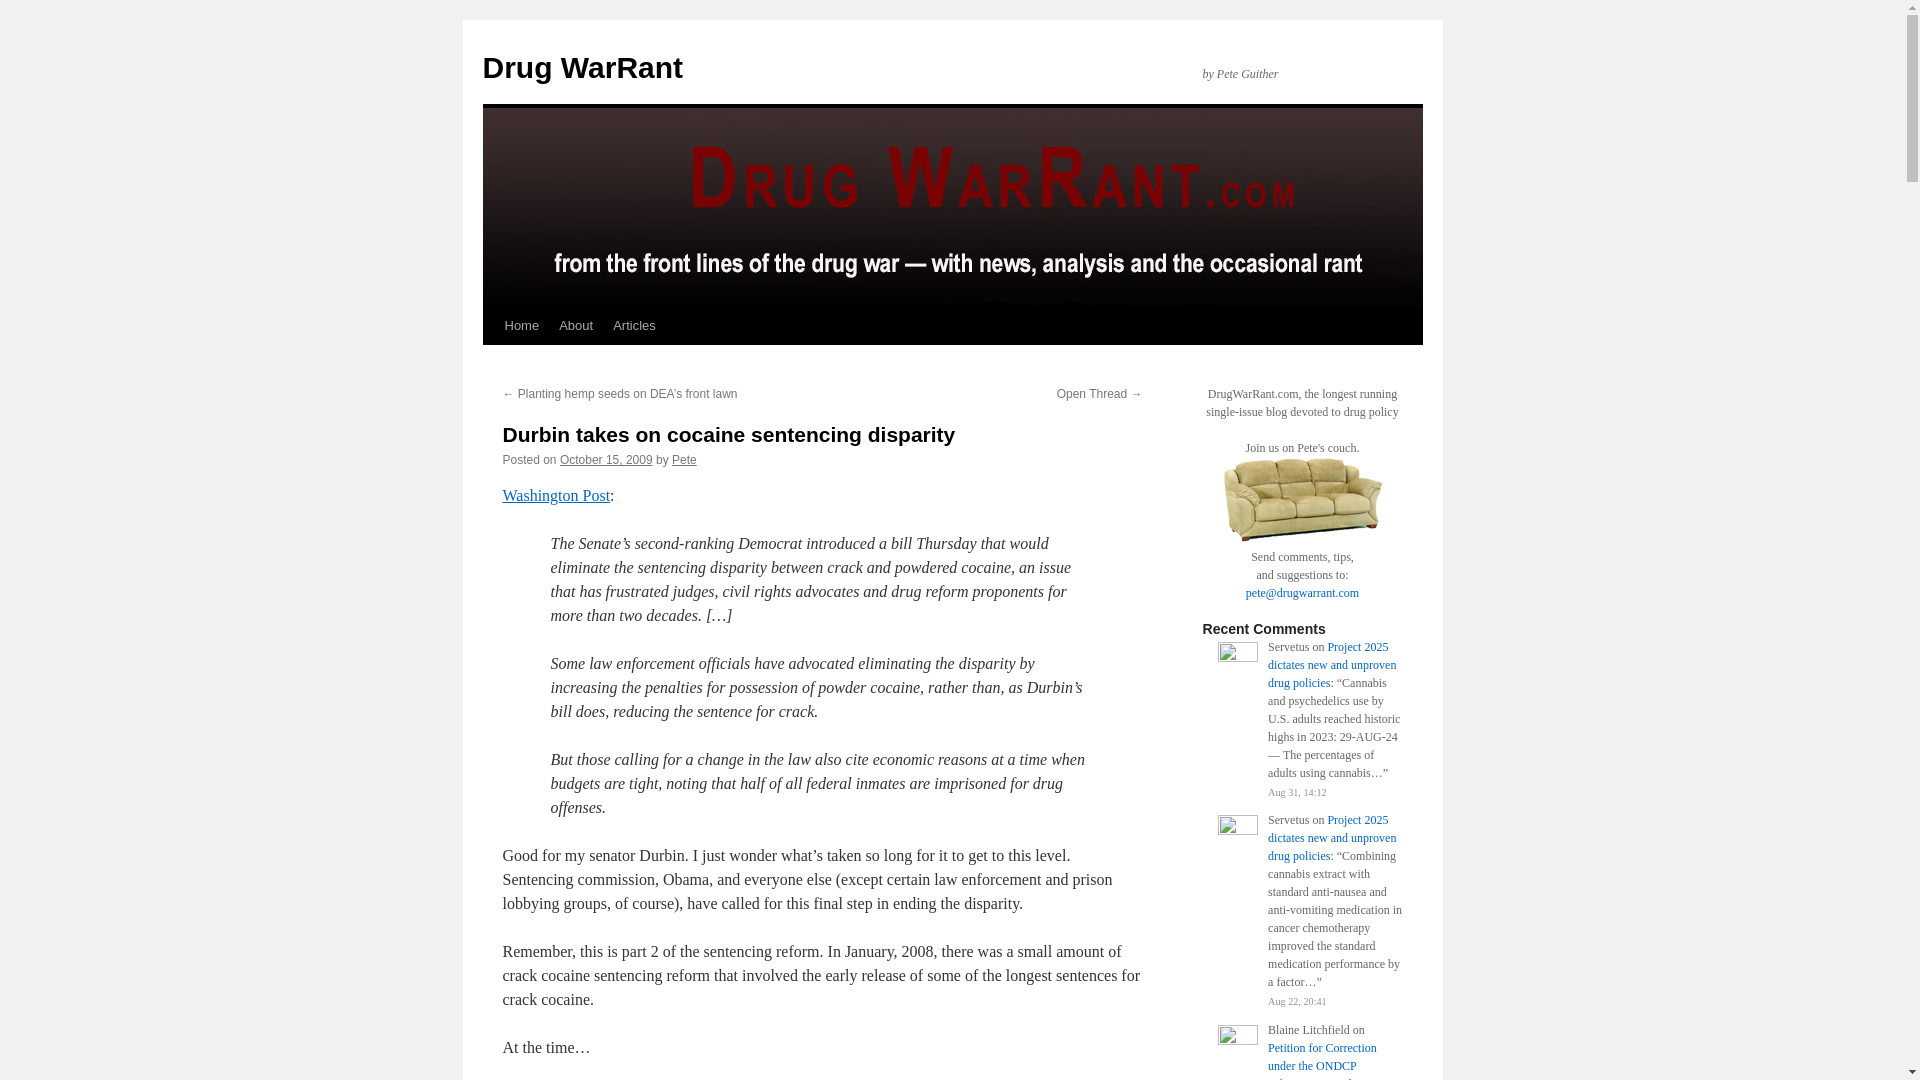  Describe the element at coordinates (634, 325) in the screenshot. I see `Articles` at that location.